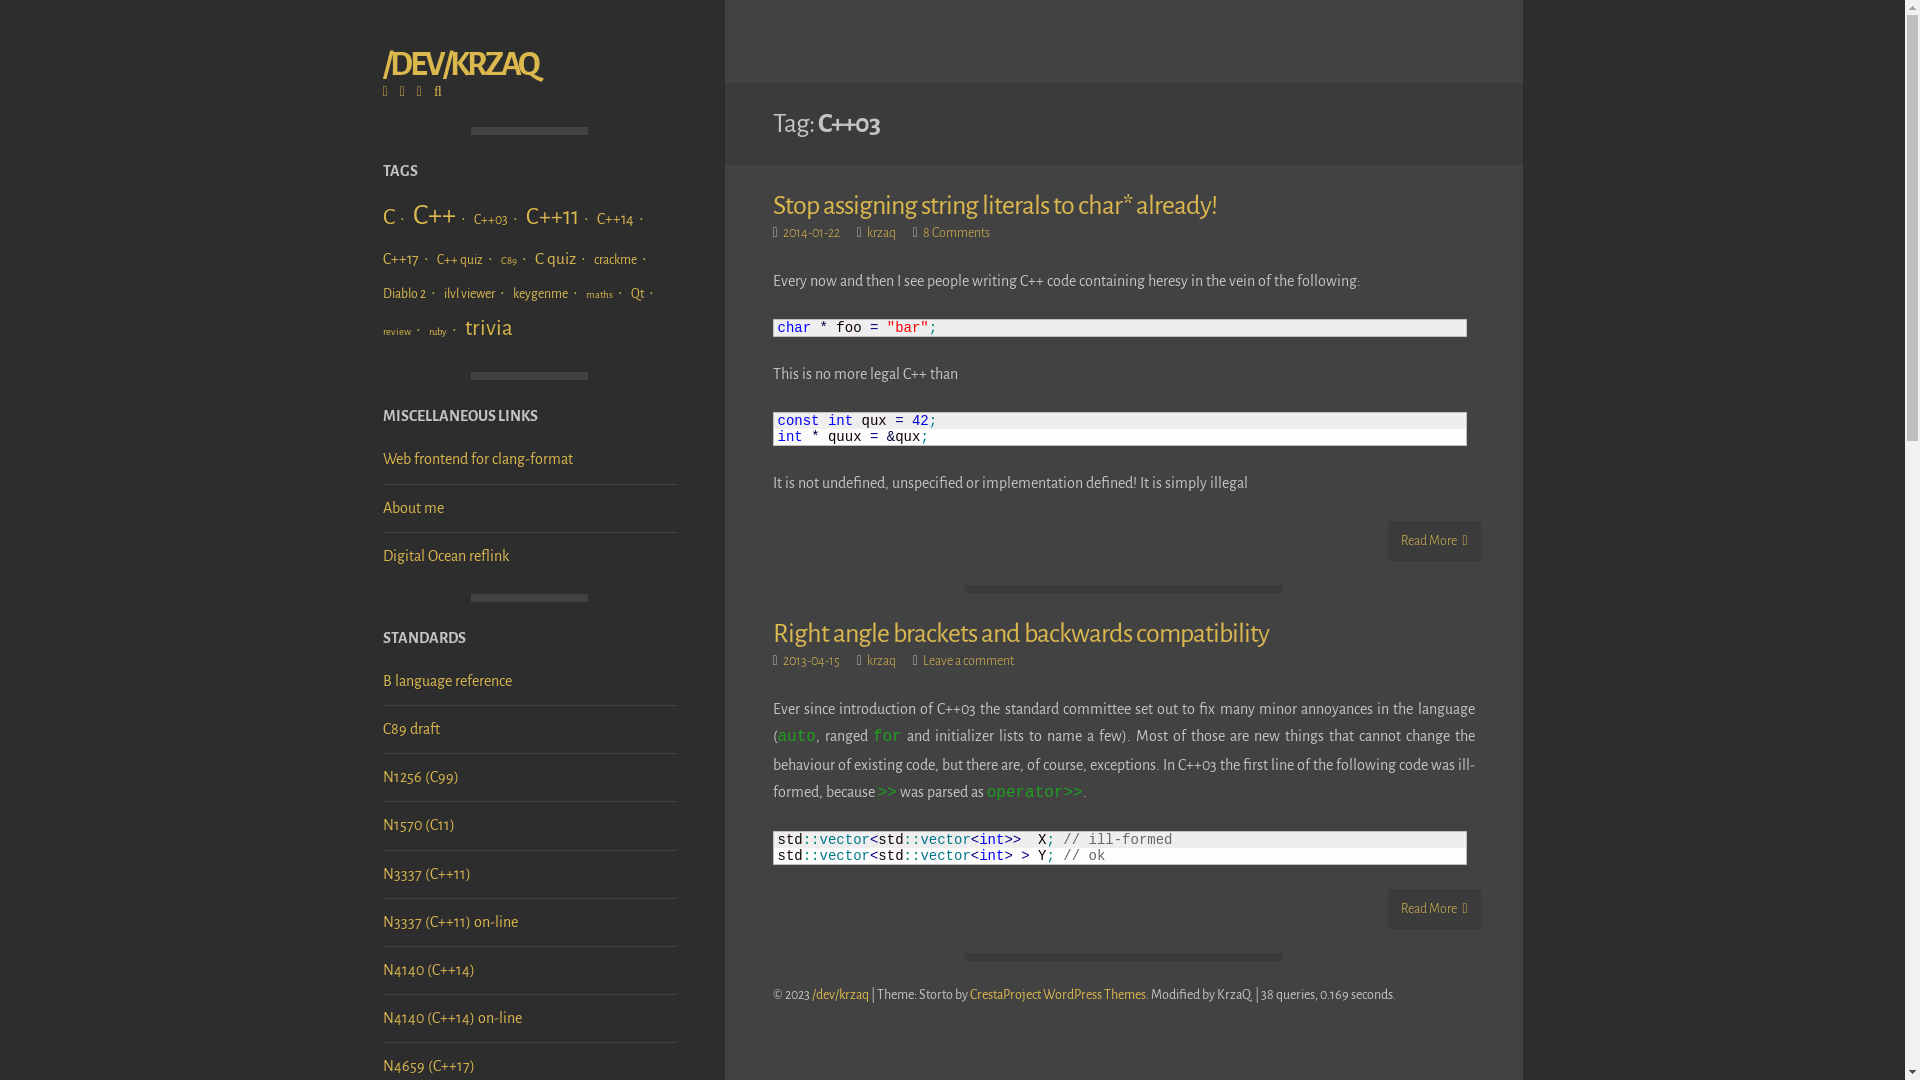 The width and height of the screenshot is (1920, 1080). Describe the element at coordinates (498, 220) in the screenshot. I see `C++03` at that location.